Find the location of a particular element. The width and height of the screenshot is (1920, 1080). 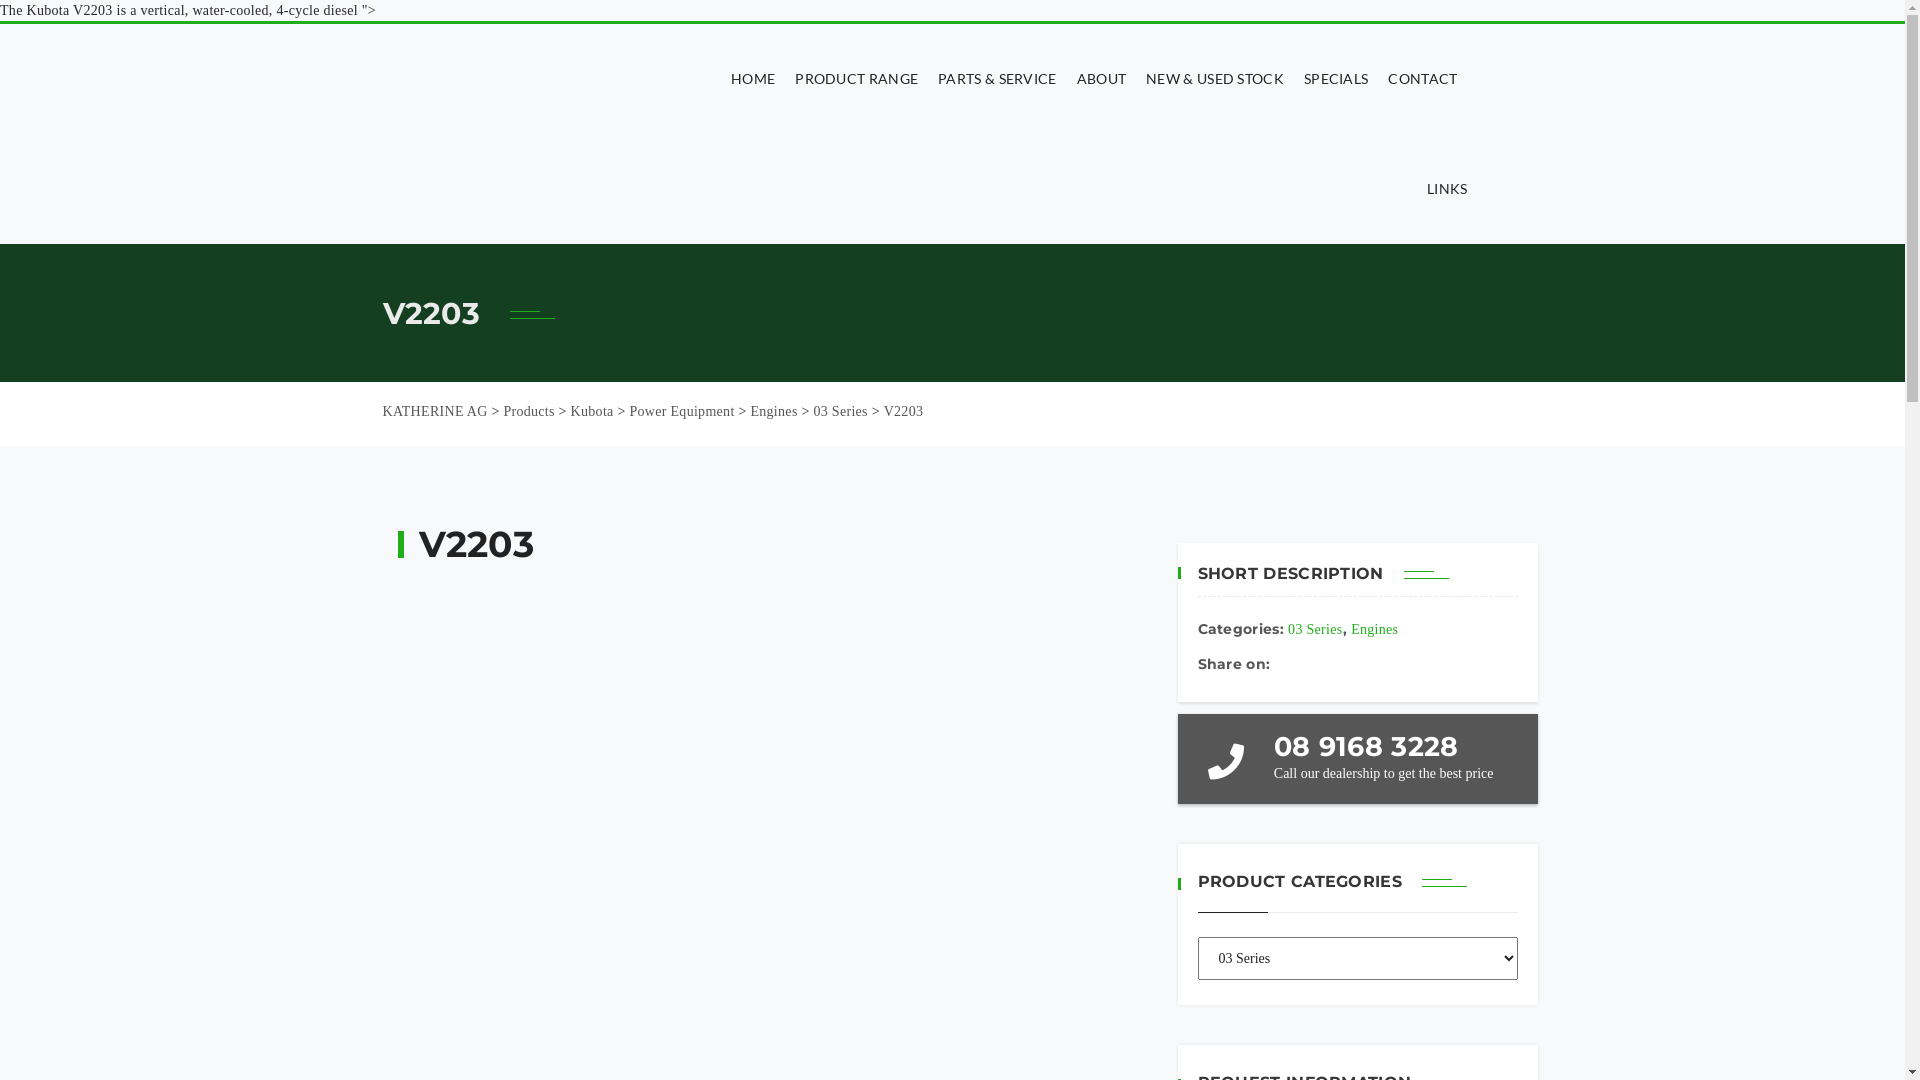

Engines is located at coordinates (1374, 630).